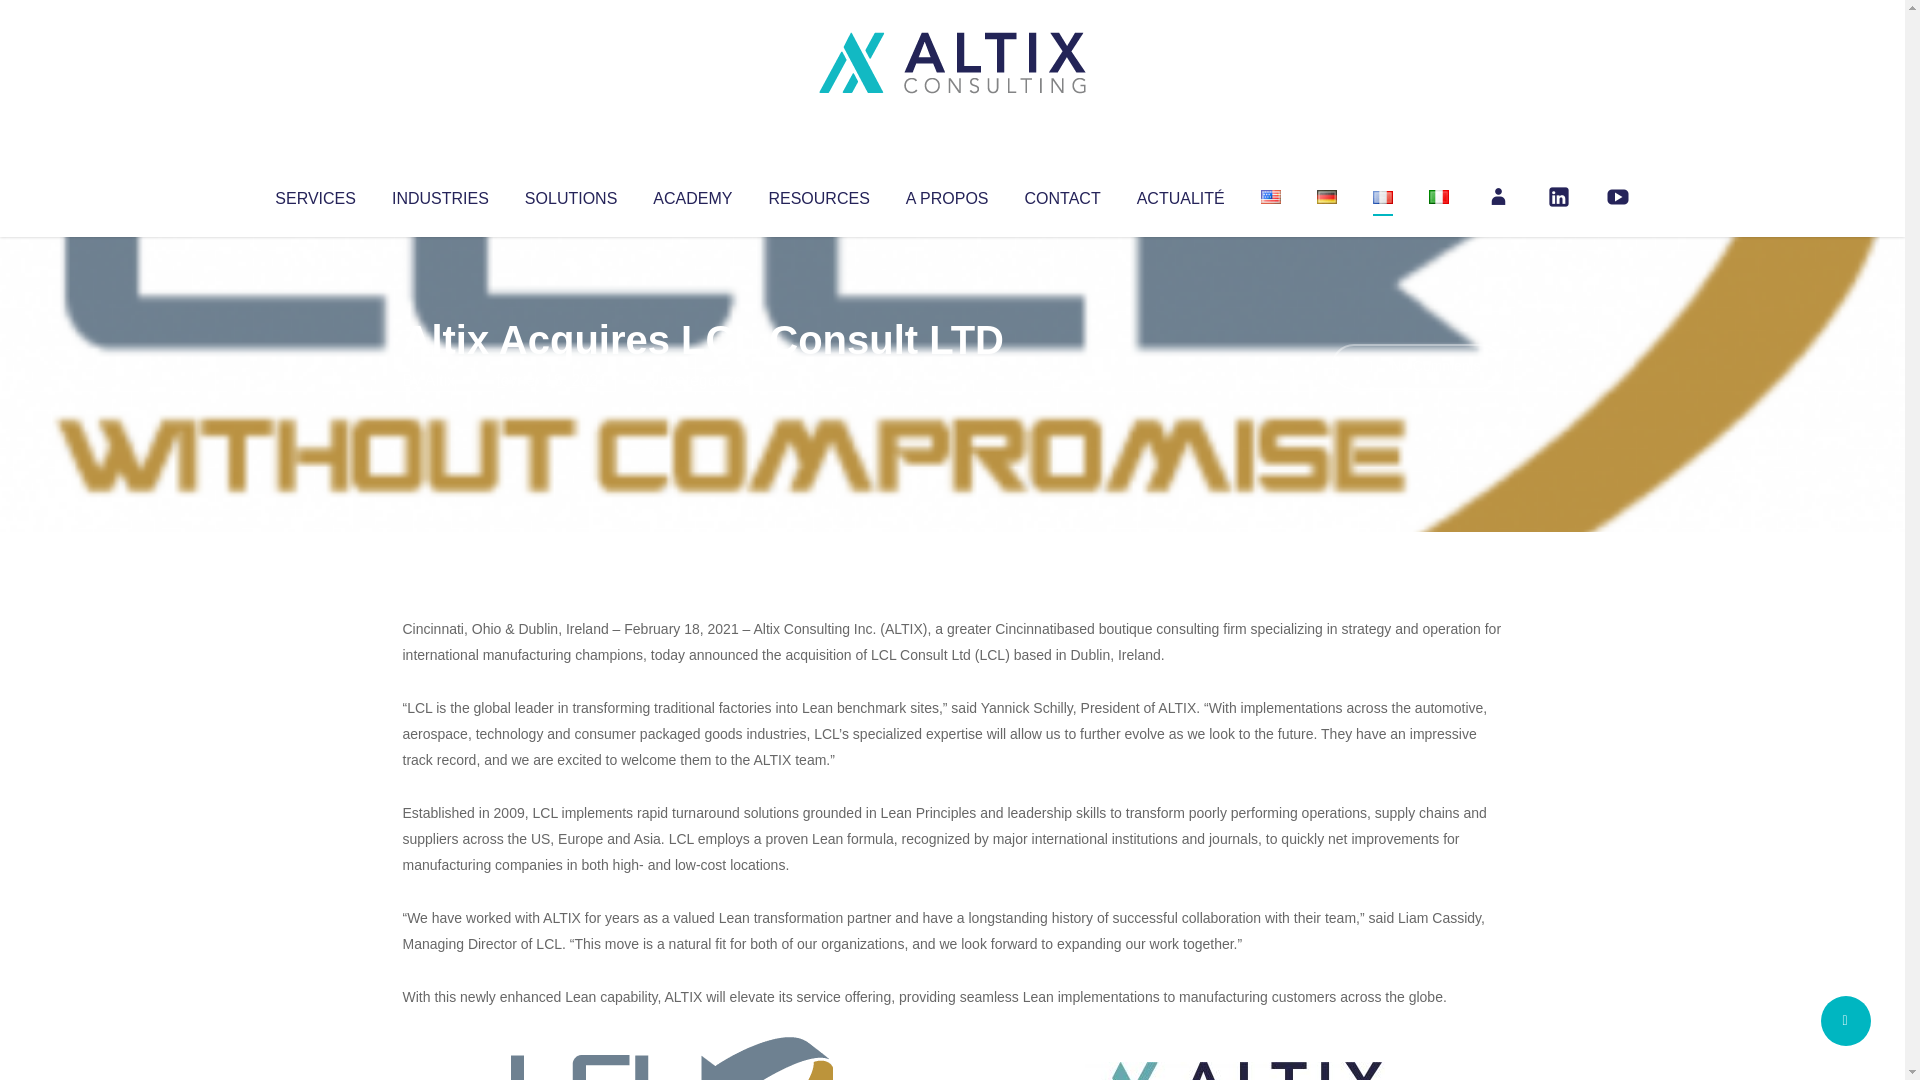 Image resolution: width=1920 pixels, height=1080 pixels. What do you see at coordinates (1416, 366) in the screenshot?
I see `No Comments` at bounding box center [1416, 366].